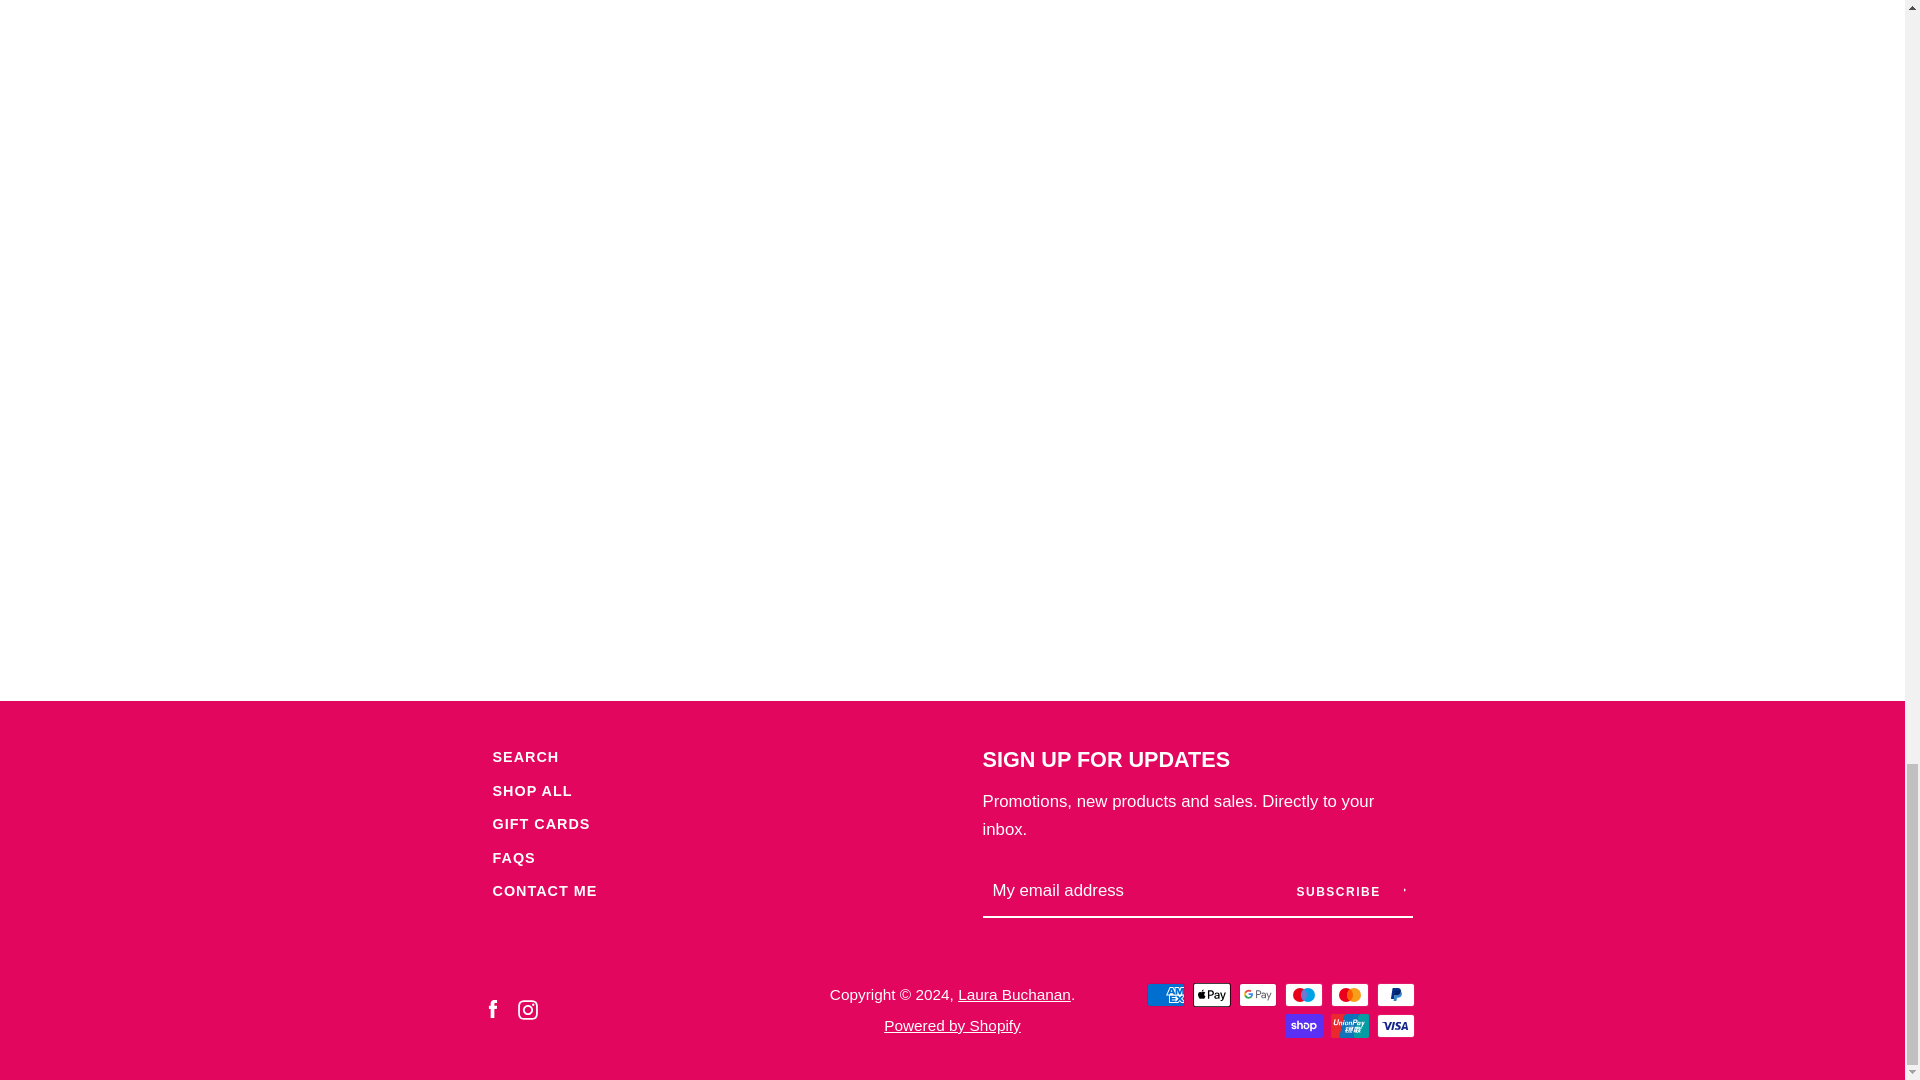 The width and height of the screenshot is (1920, 1080). I want to click on Apple Pay, so click(1211, 994).